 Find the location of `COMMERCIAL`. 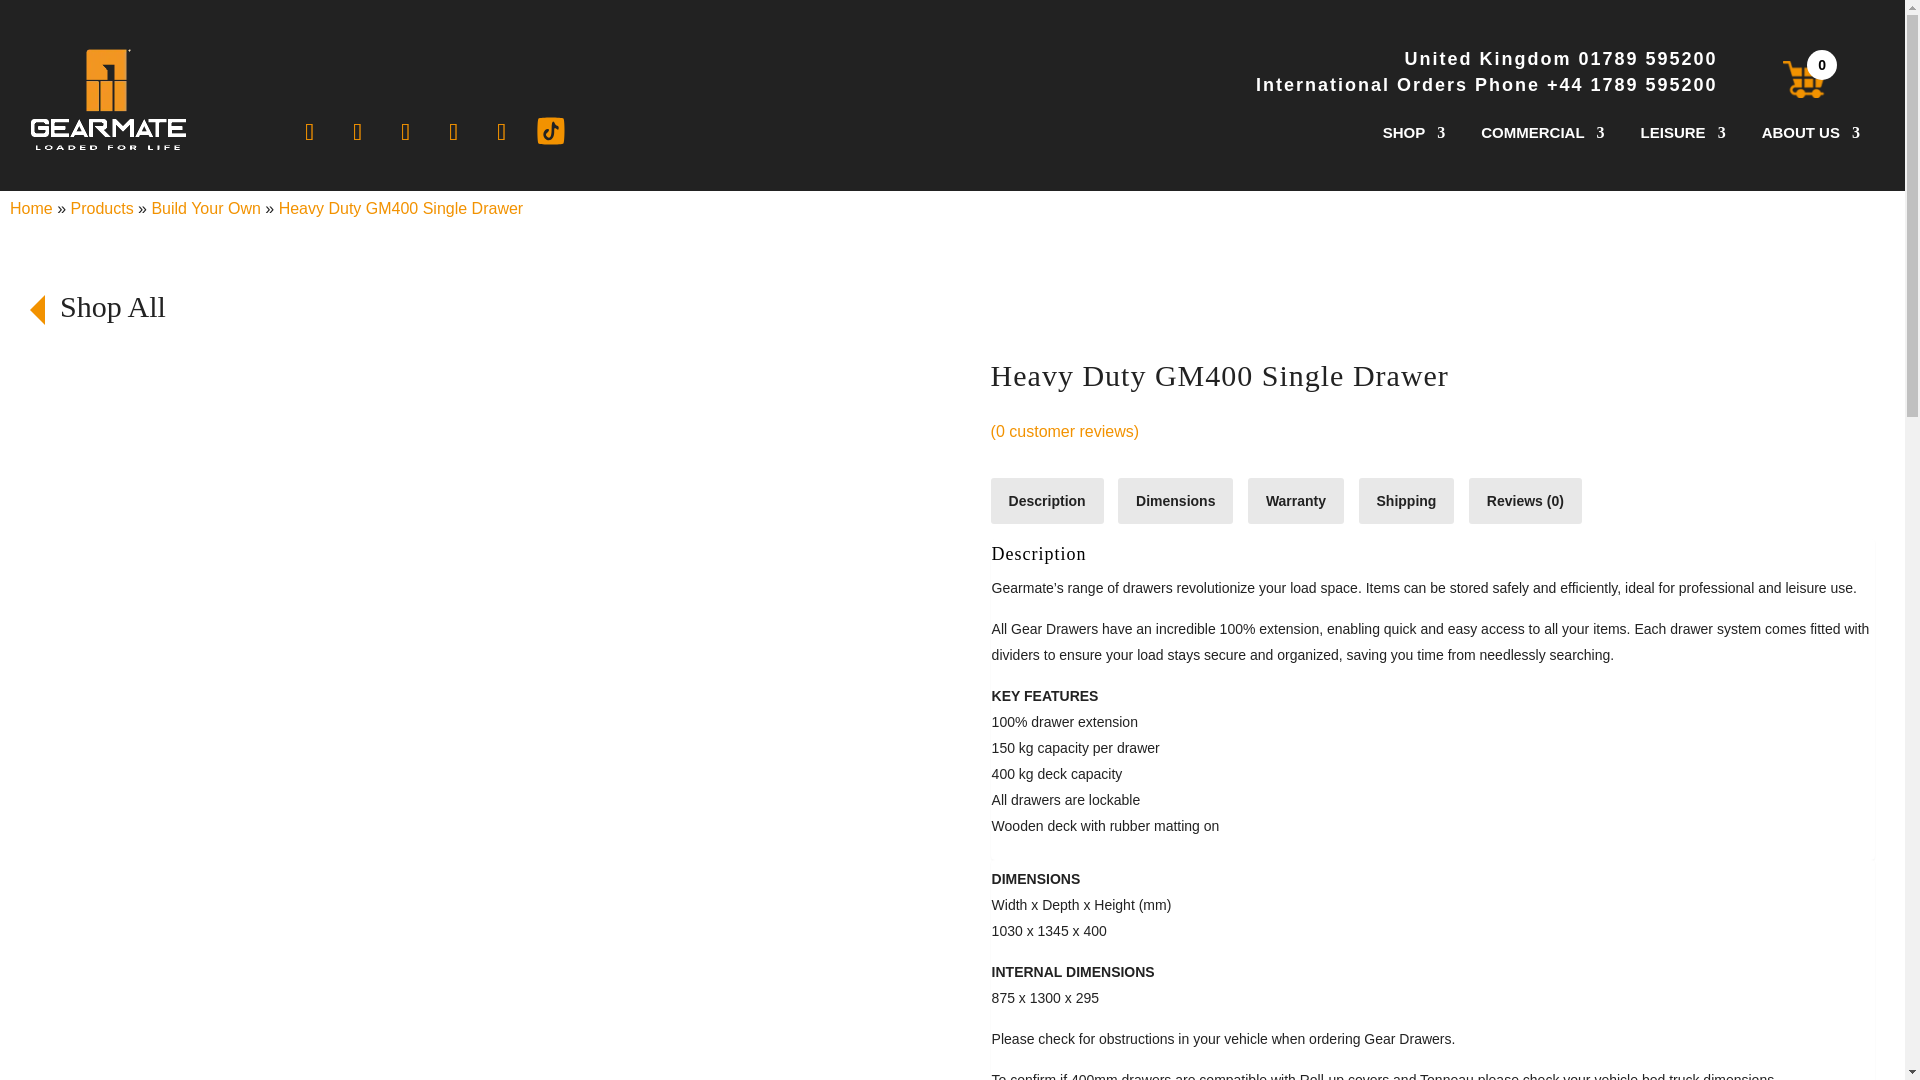

COMMERCIAL is located at coordinates (1542, 136).